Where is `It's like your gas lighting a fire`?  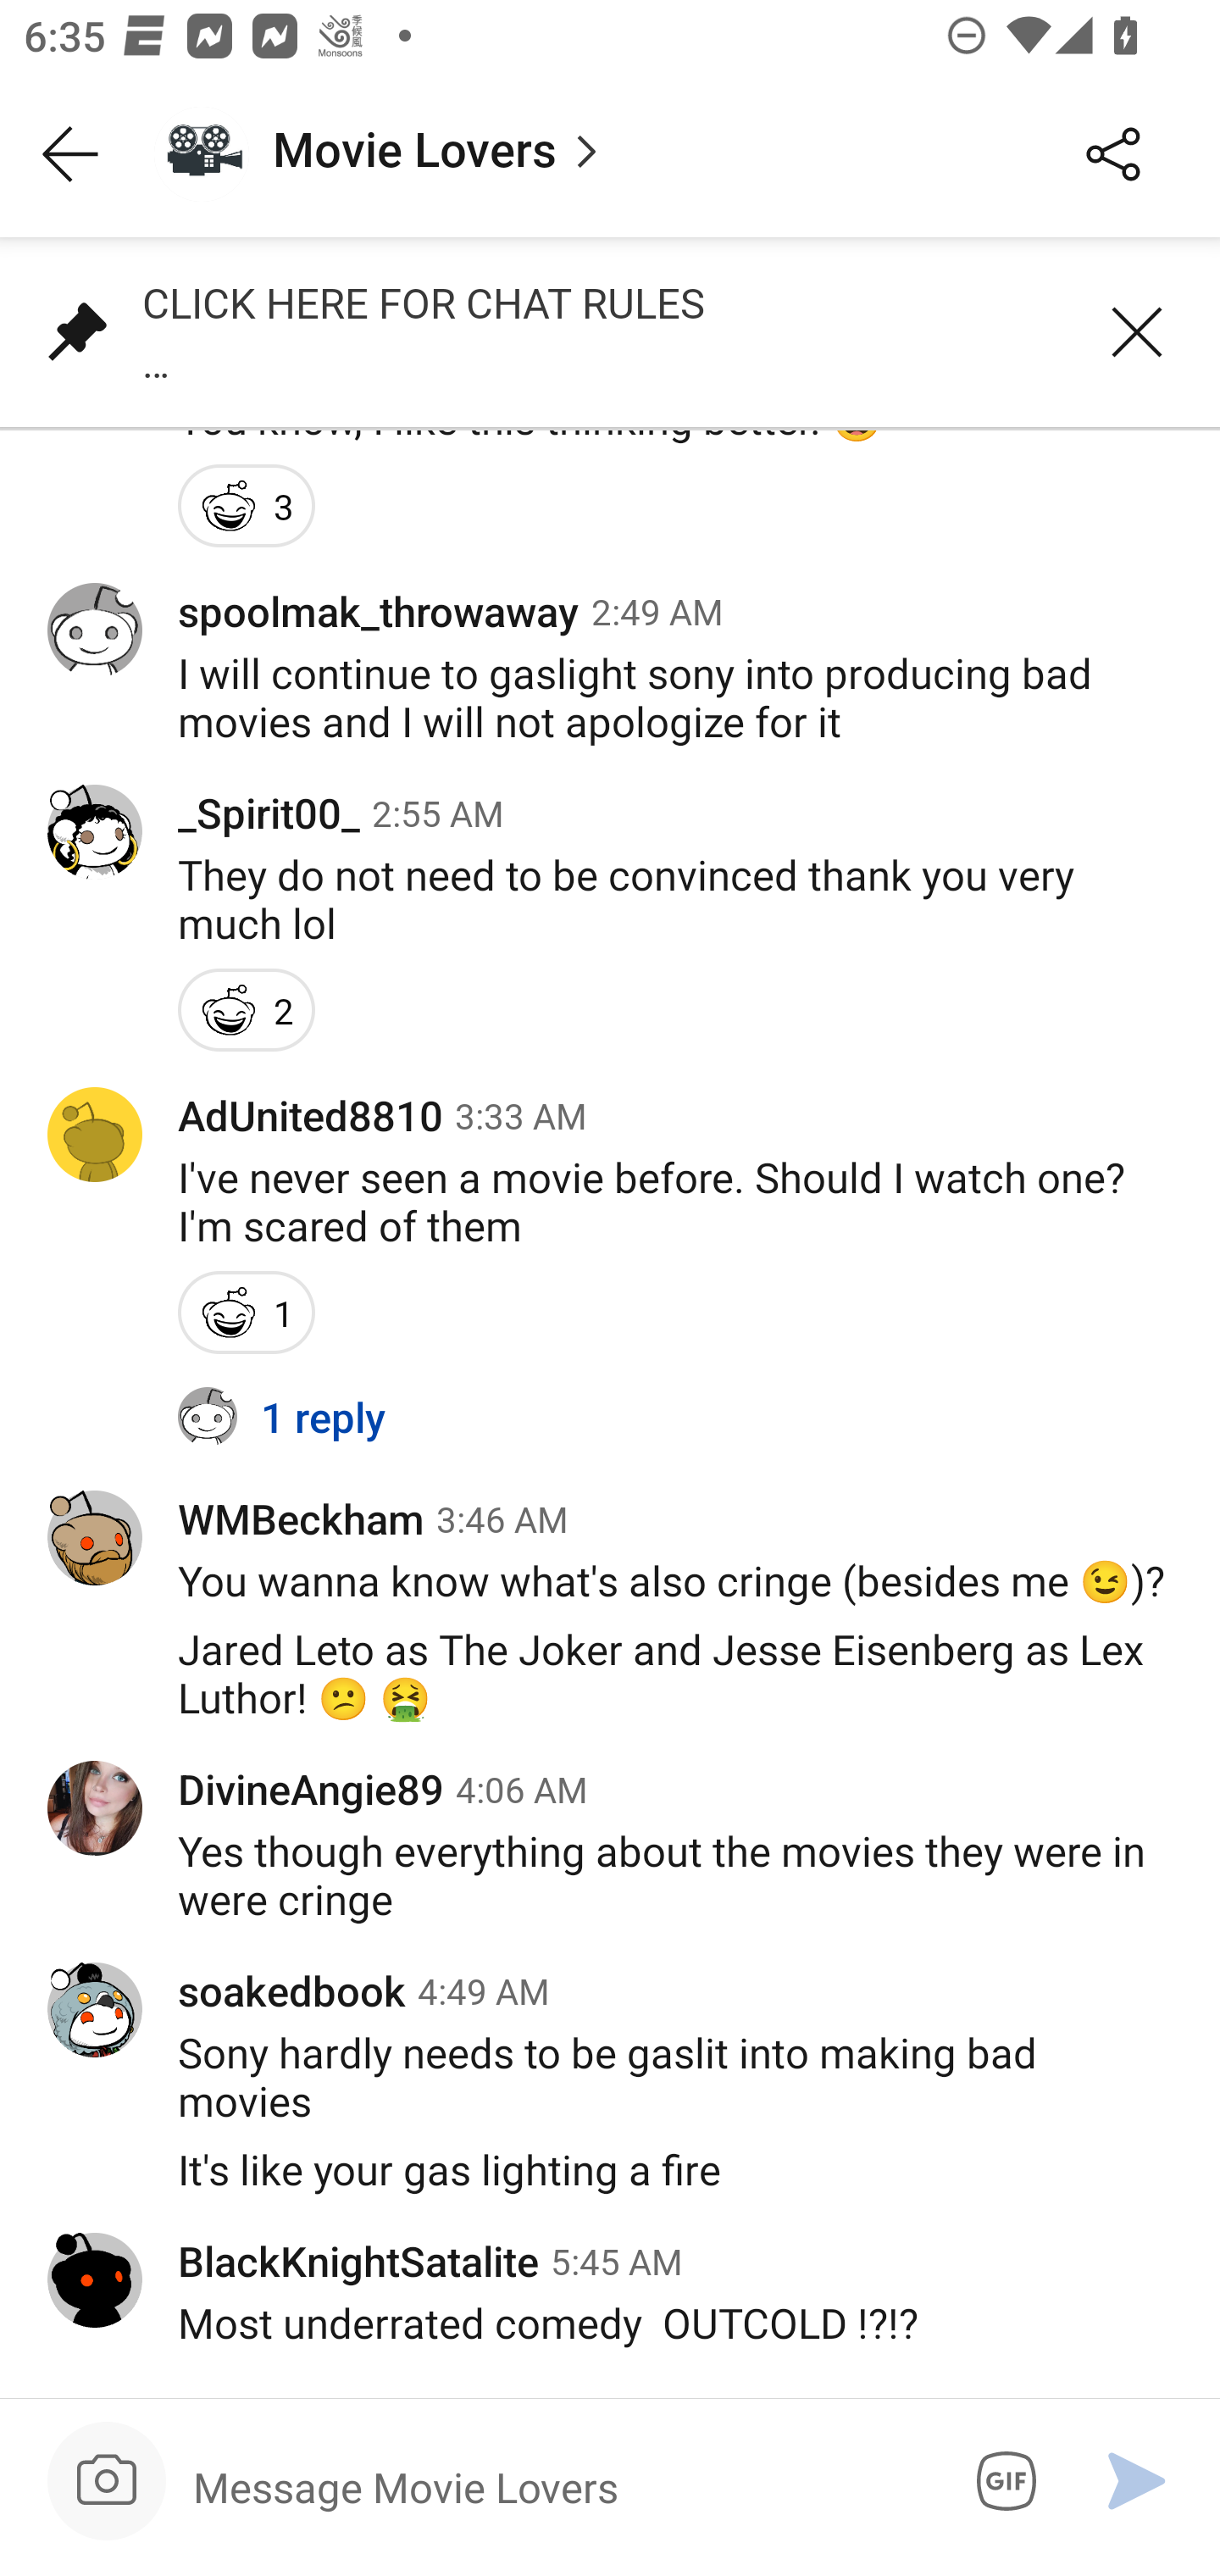 It's like your gas lighting a fire is located at coordinates (610, 2188).